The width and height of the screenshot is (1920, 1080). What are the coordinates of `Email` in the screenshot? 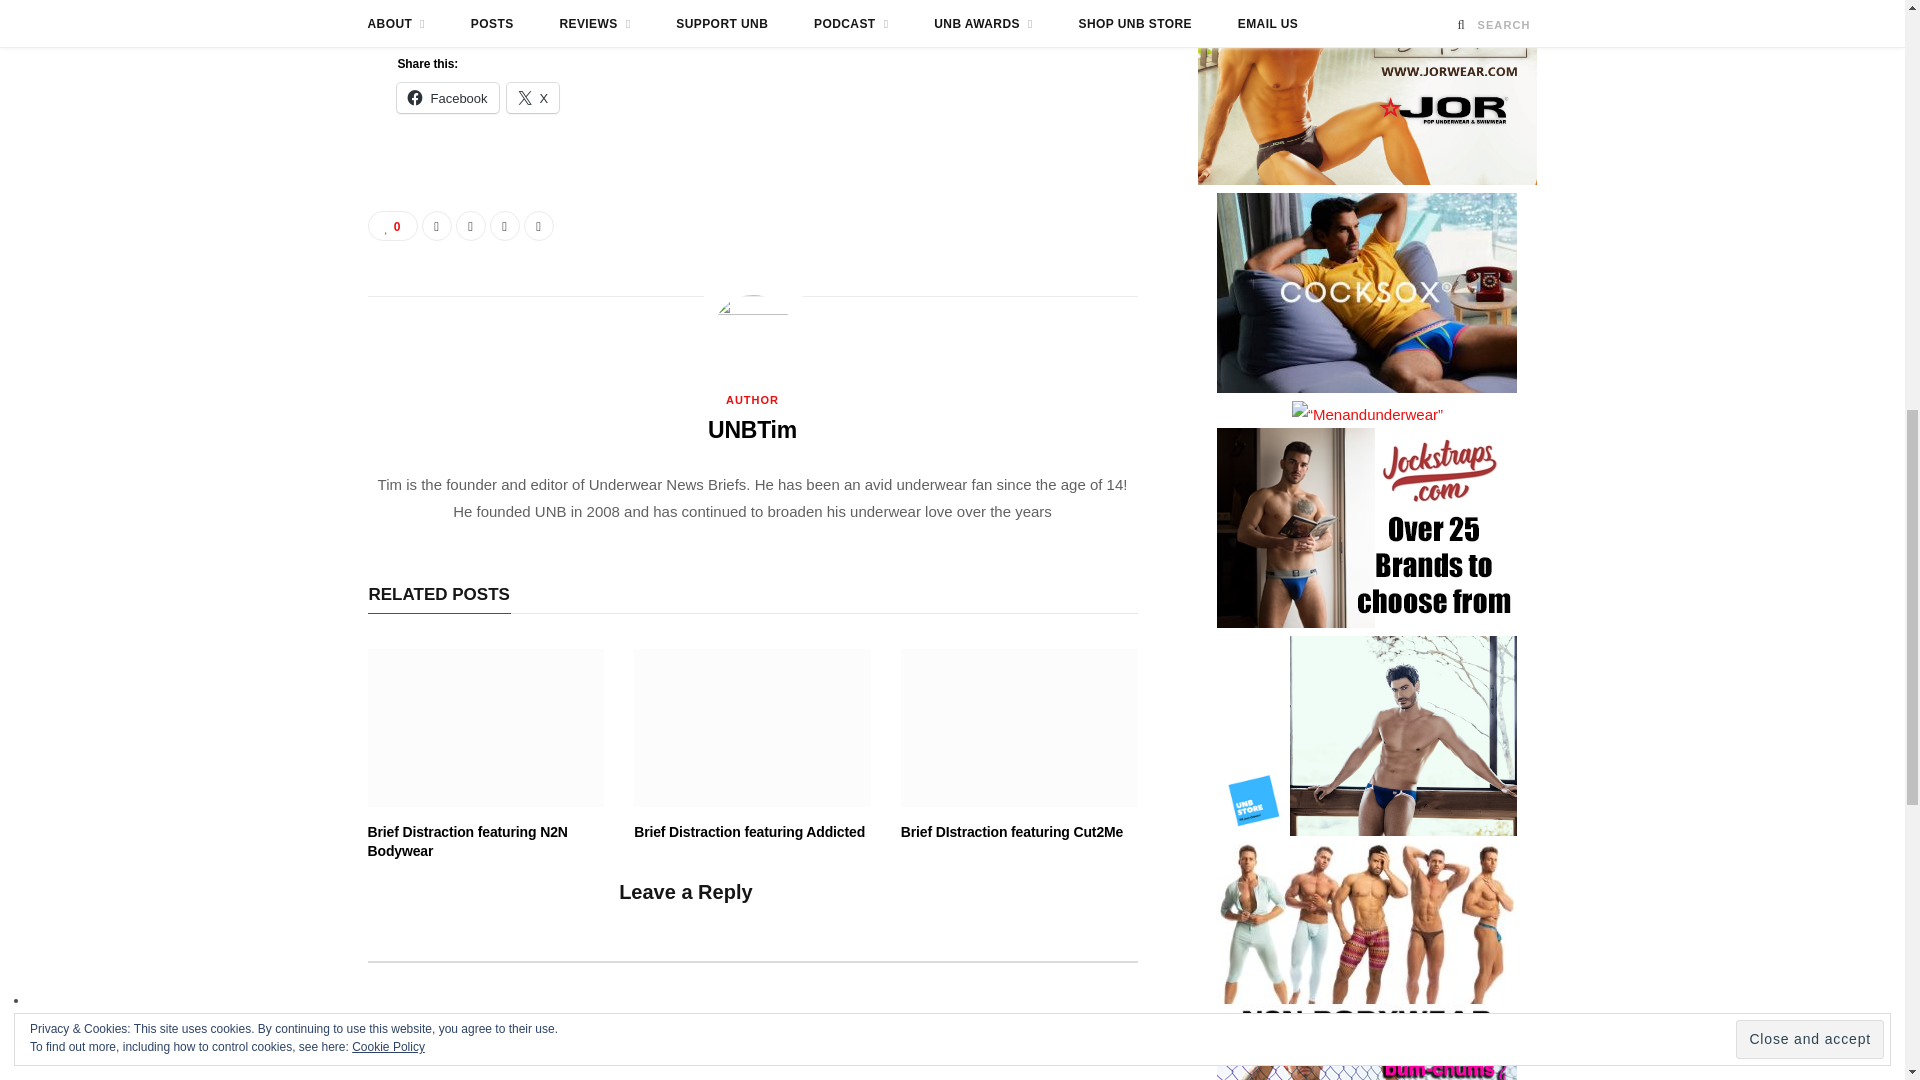 It's located at (539, 225).